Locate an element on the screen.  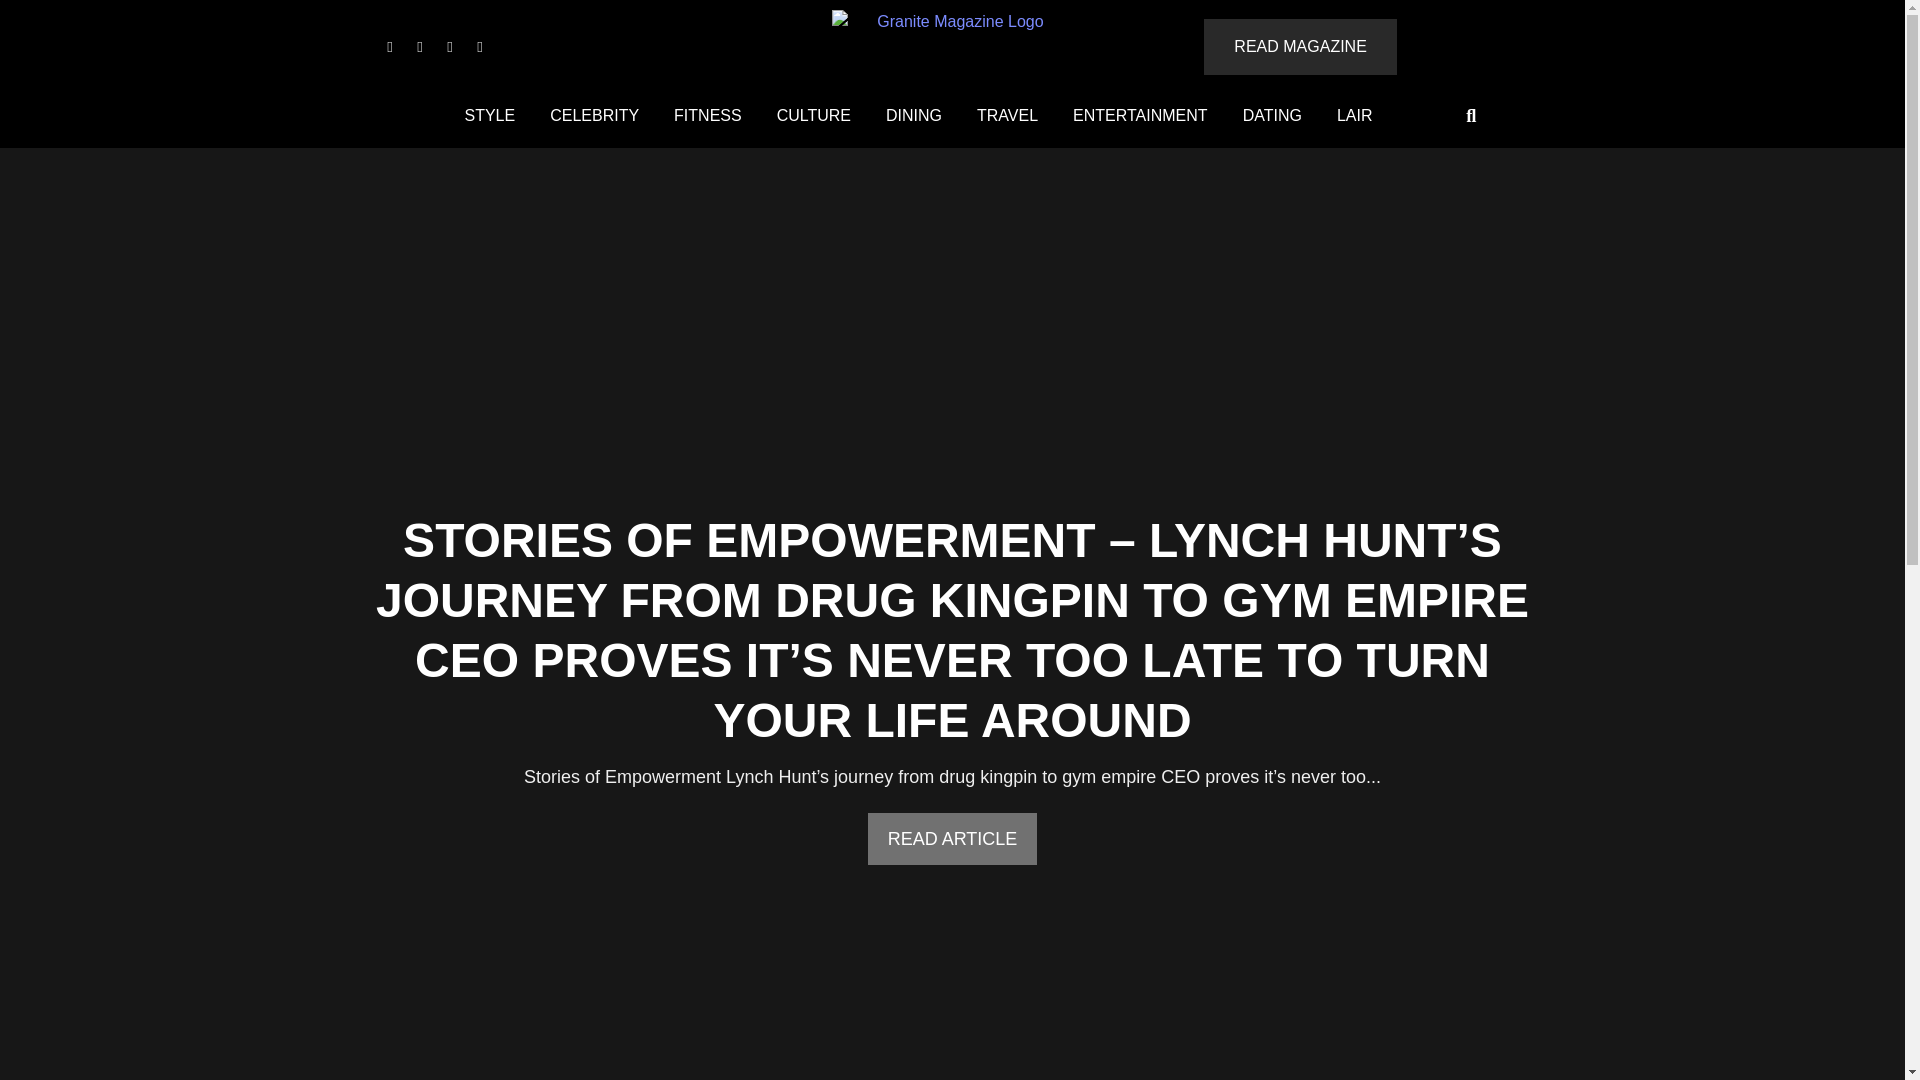
DATING is located at coordinates (1272, 116).